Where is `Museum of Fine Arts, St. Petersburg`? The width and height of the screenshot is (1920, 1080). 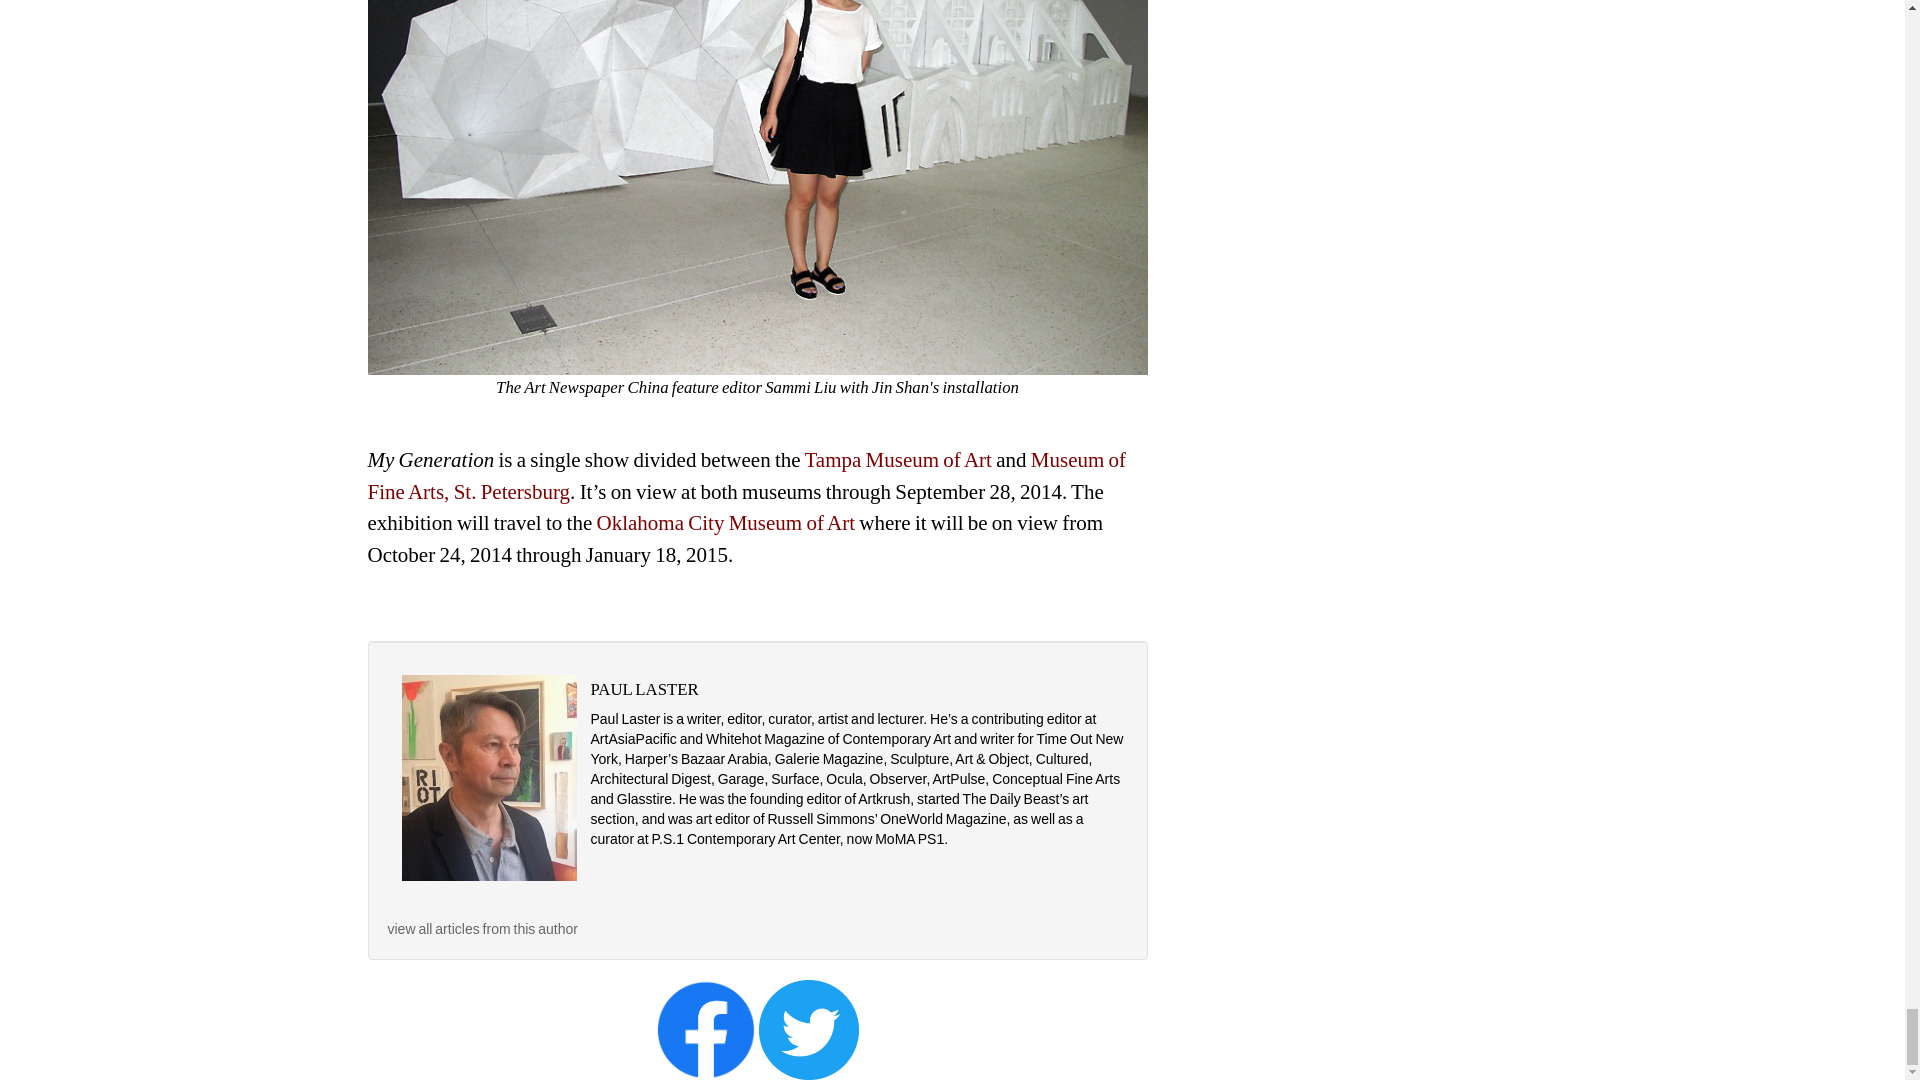
Museum of Fine Arts, St. Petersburg is located at coordinates (748, 476).